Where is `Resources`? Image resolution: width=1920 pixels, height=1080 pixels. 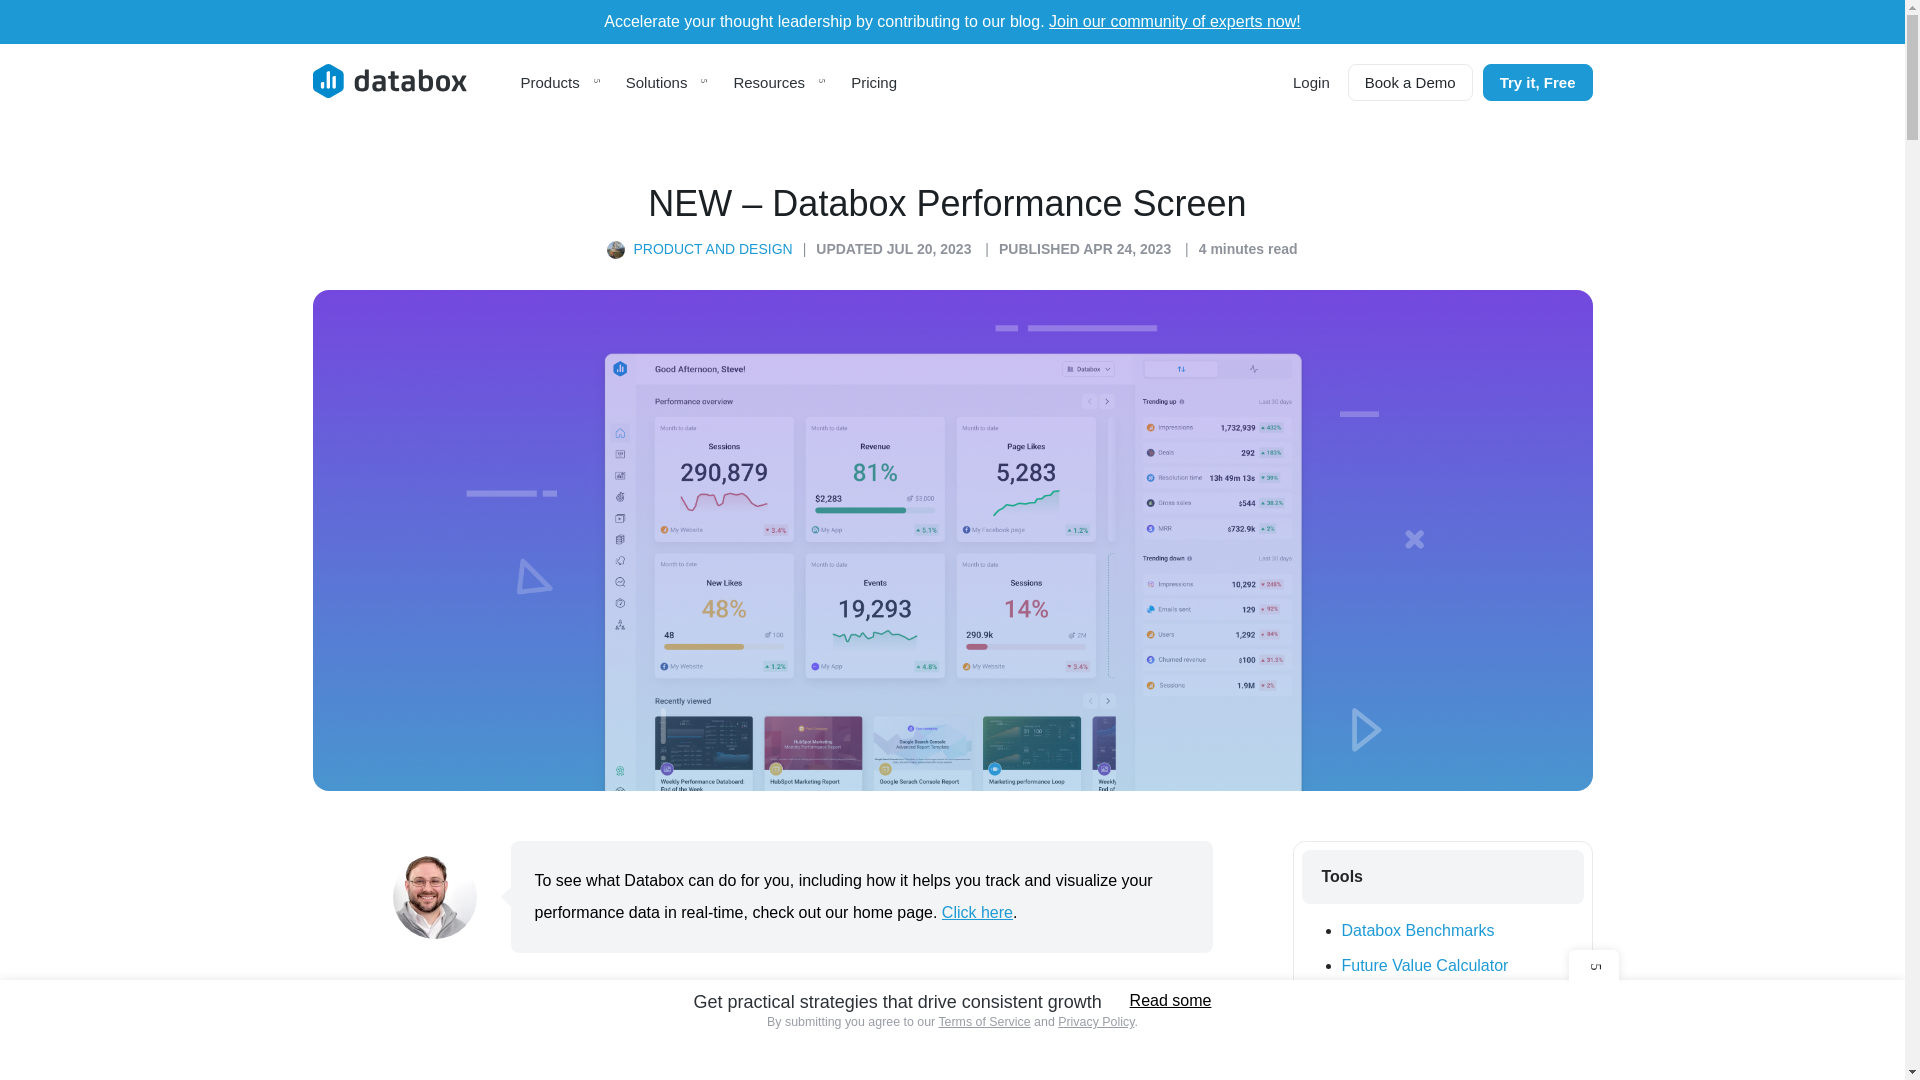 Resources is located at coordinates (781, 82).